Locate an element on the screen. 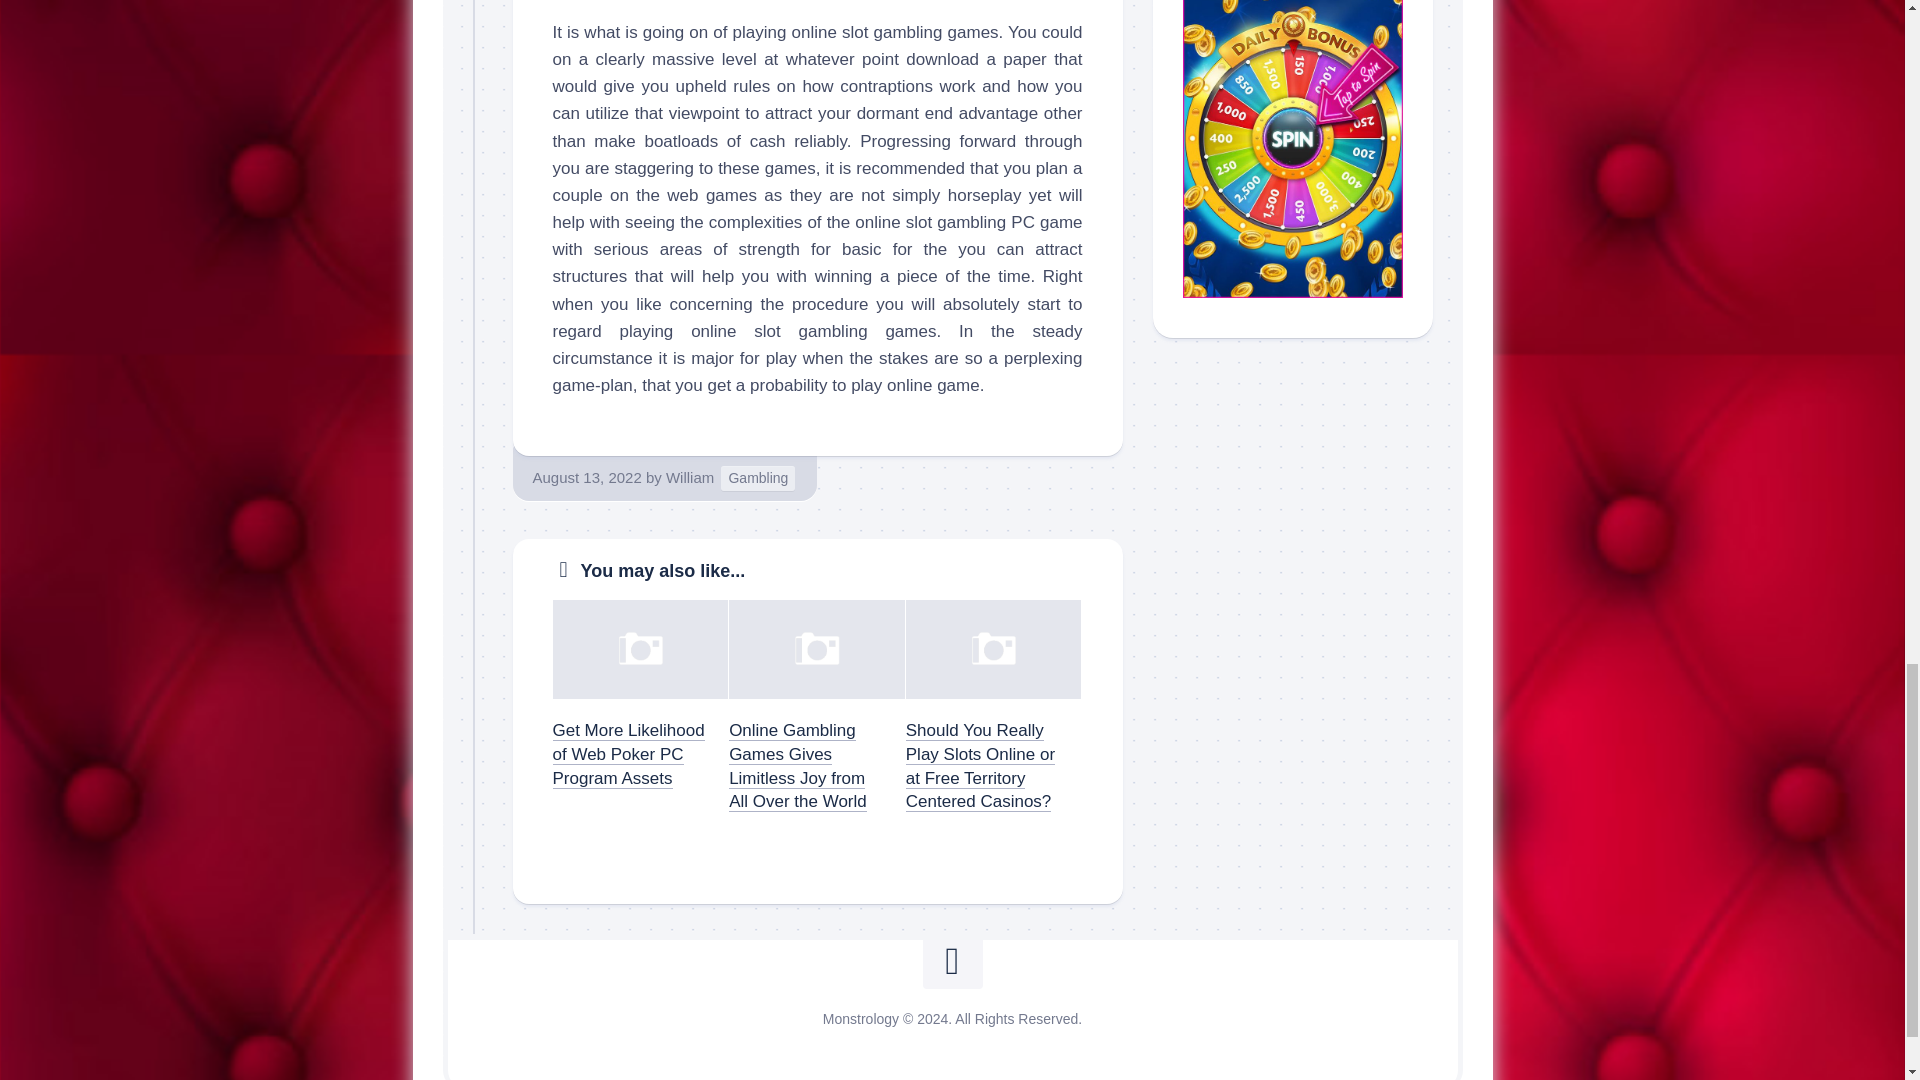 Image resolution: width=1920 pixels, height=1080 pixels. Posts by William is located at coordinates (690, 477).